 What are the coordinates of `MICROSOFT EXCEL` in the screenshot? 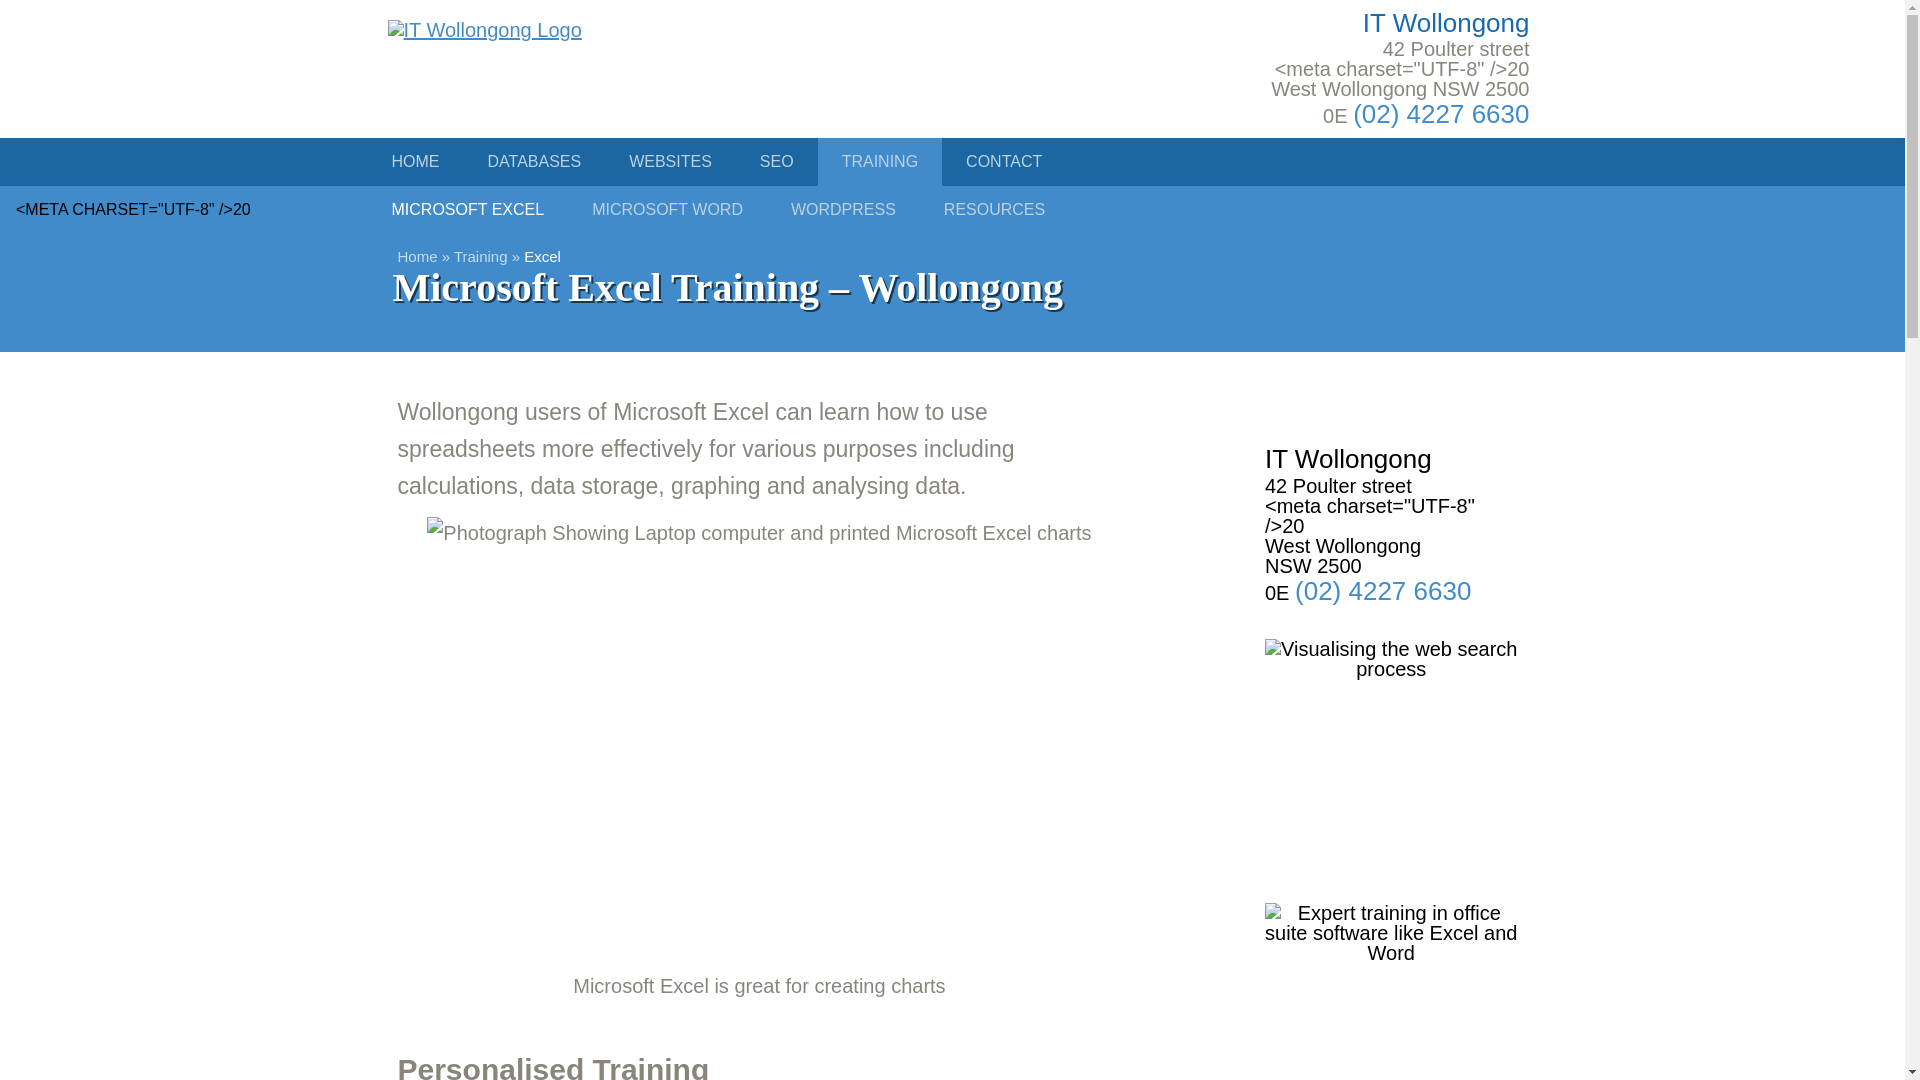 It's located at (468, 210).